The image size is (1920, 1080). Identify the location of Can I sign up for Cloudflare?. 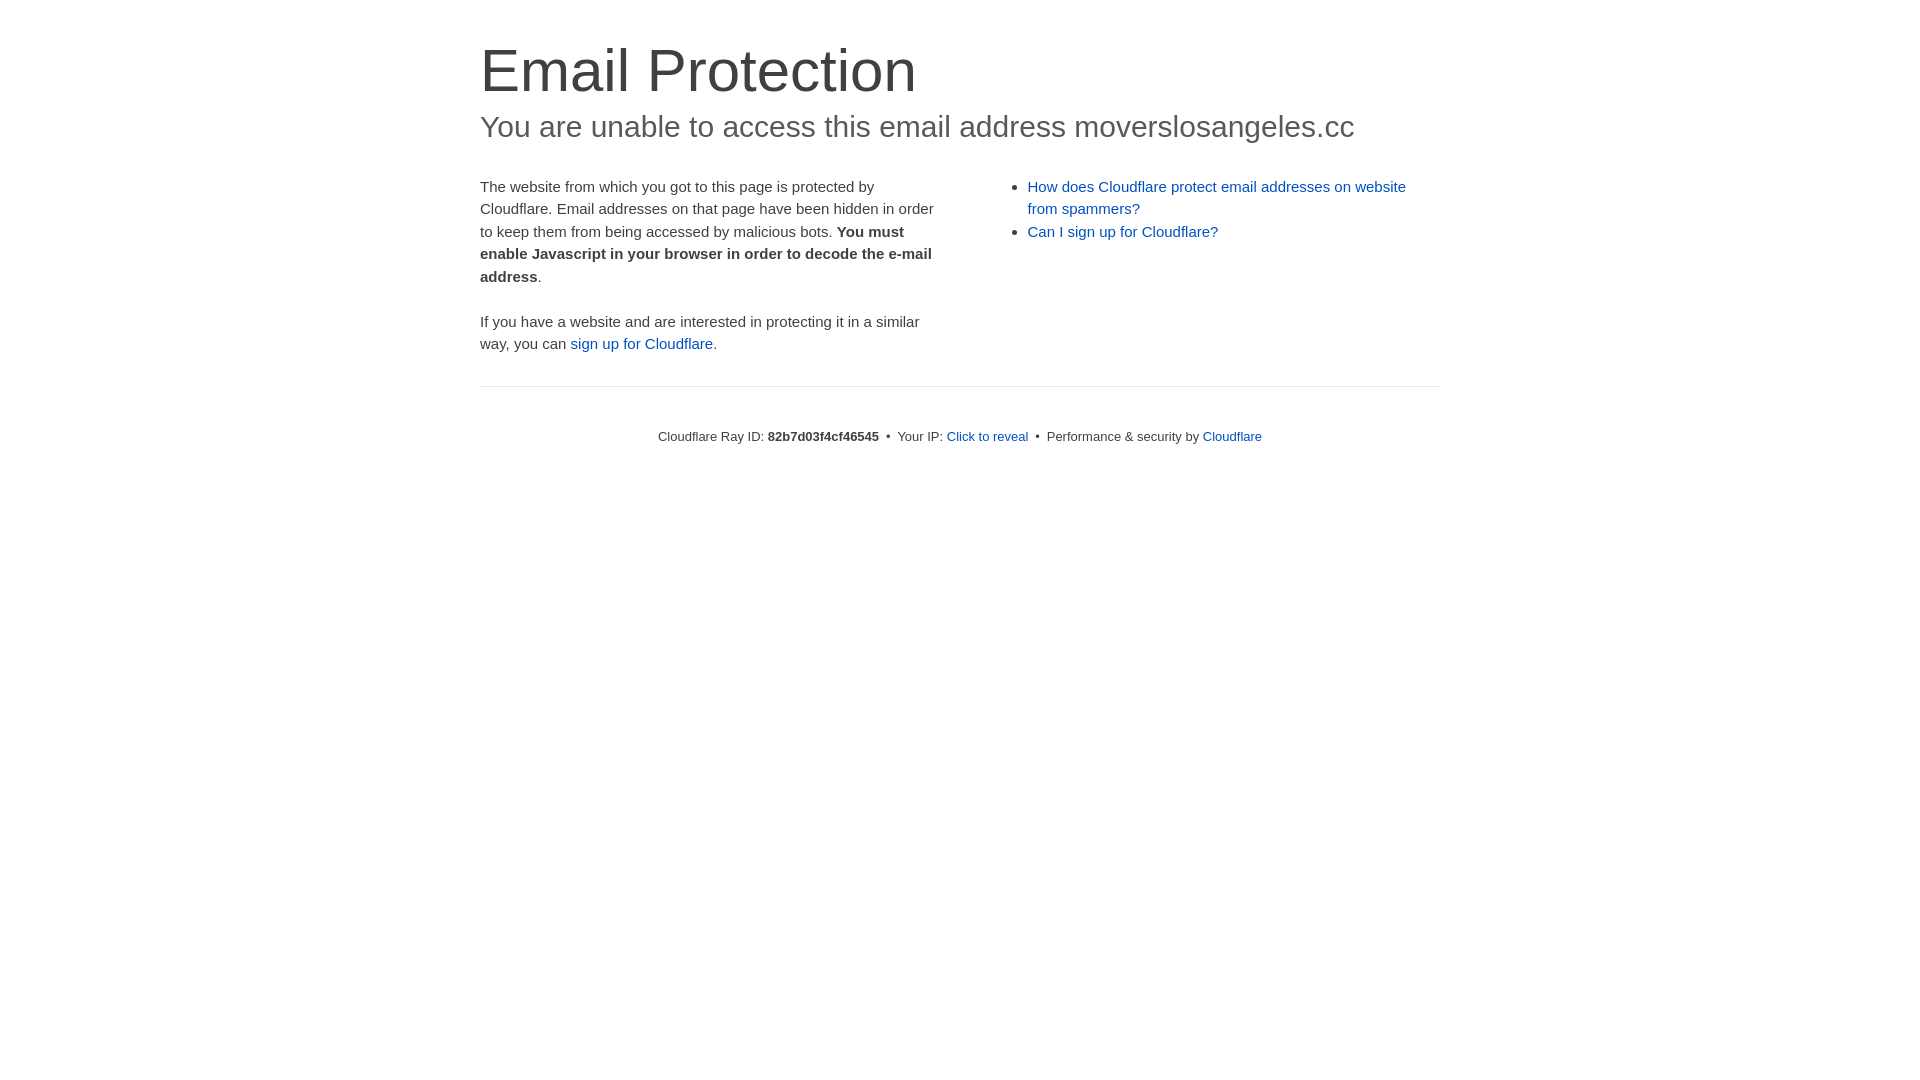
(1124, 232).